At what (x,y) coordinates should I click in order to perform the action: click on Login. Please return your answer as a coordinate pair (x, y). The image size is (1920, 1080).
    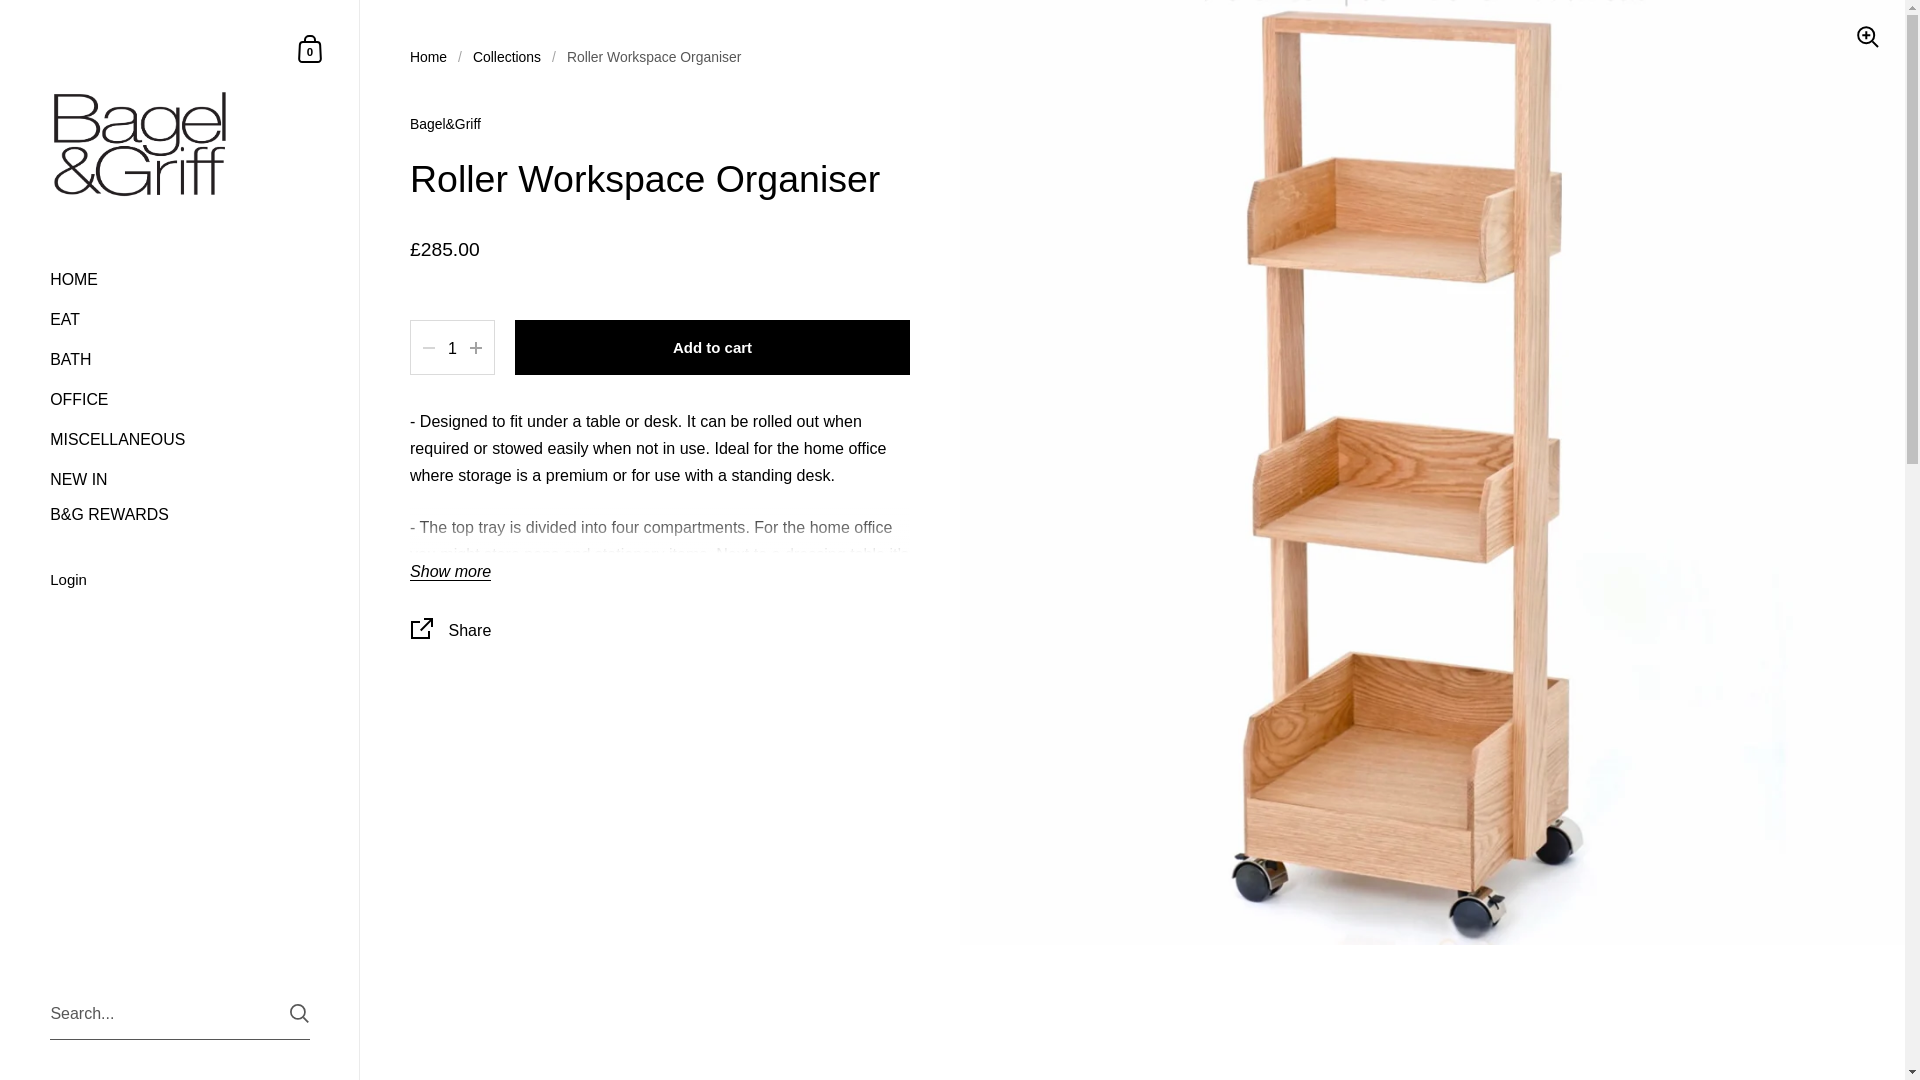
    Looking at the image, I should click on (180, 581).